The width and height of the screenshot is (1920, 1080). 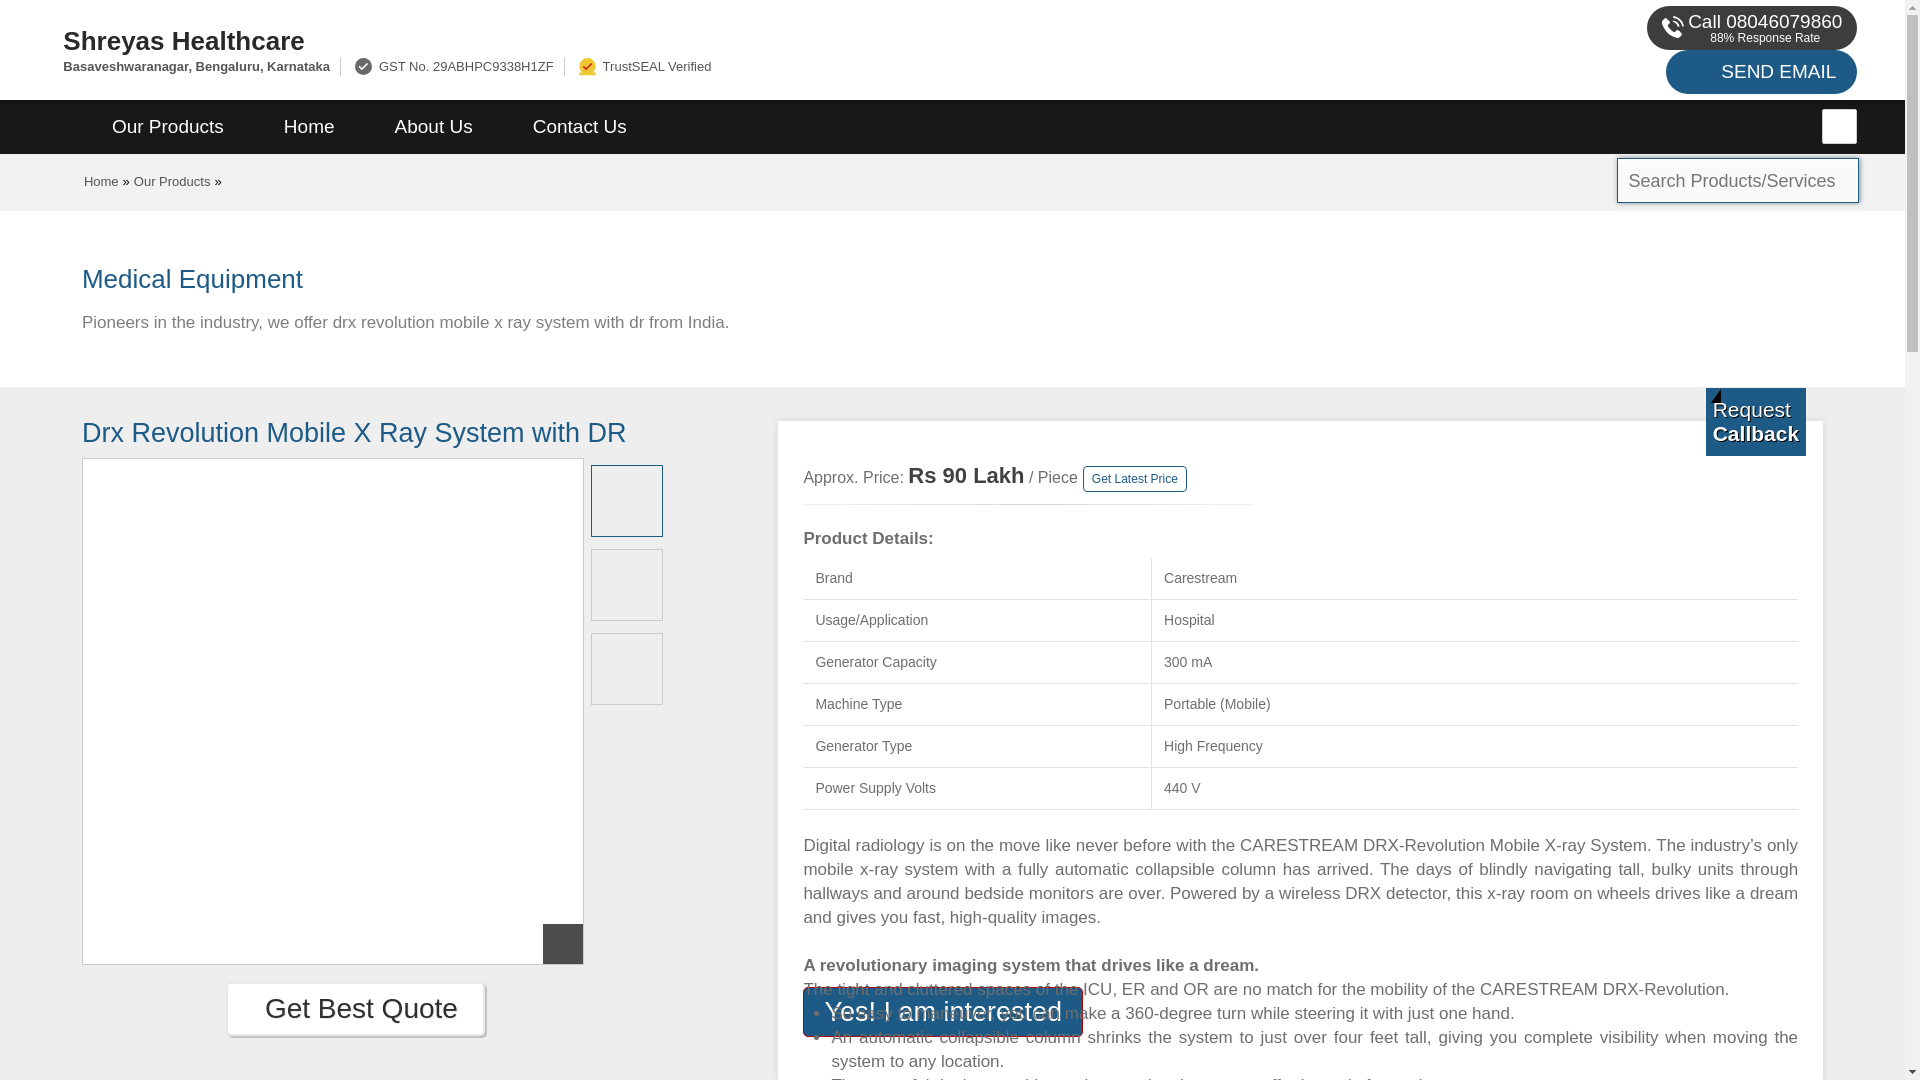 What do you see at coordinates (168, 127) in the screenshot?
I see `Our Products` at bounding box center [168, 127].